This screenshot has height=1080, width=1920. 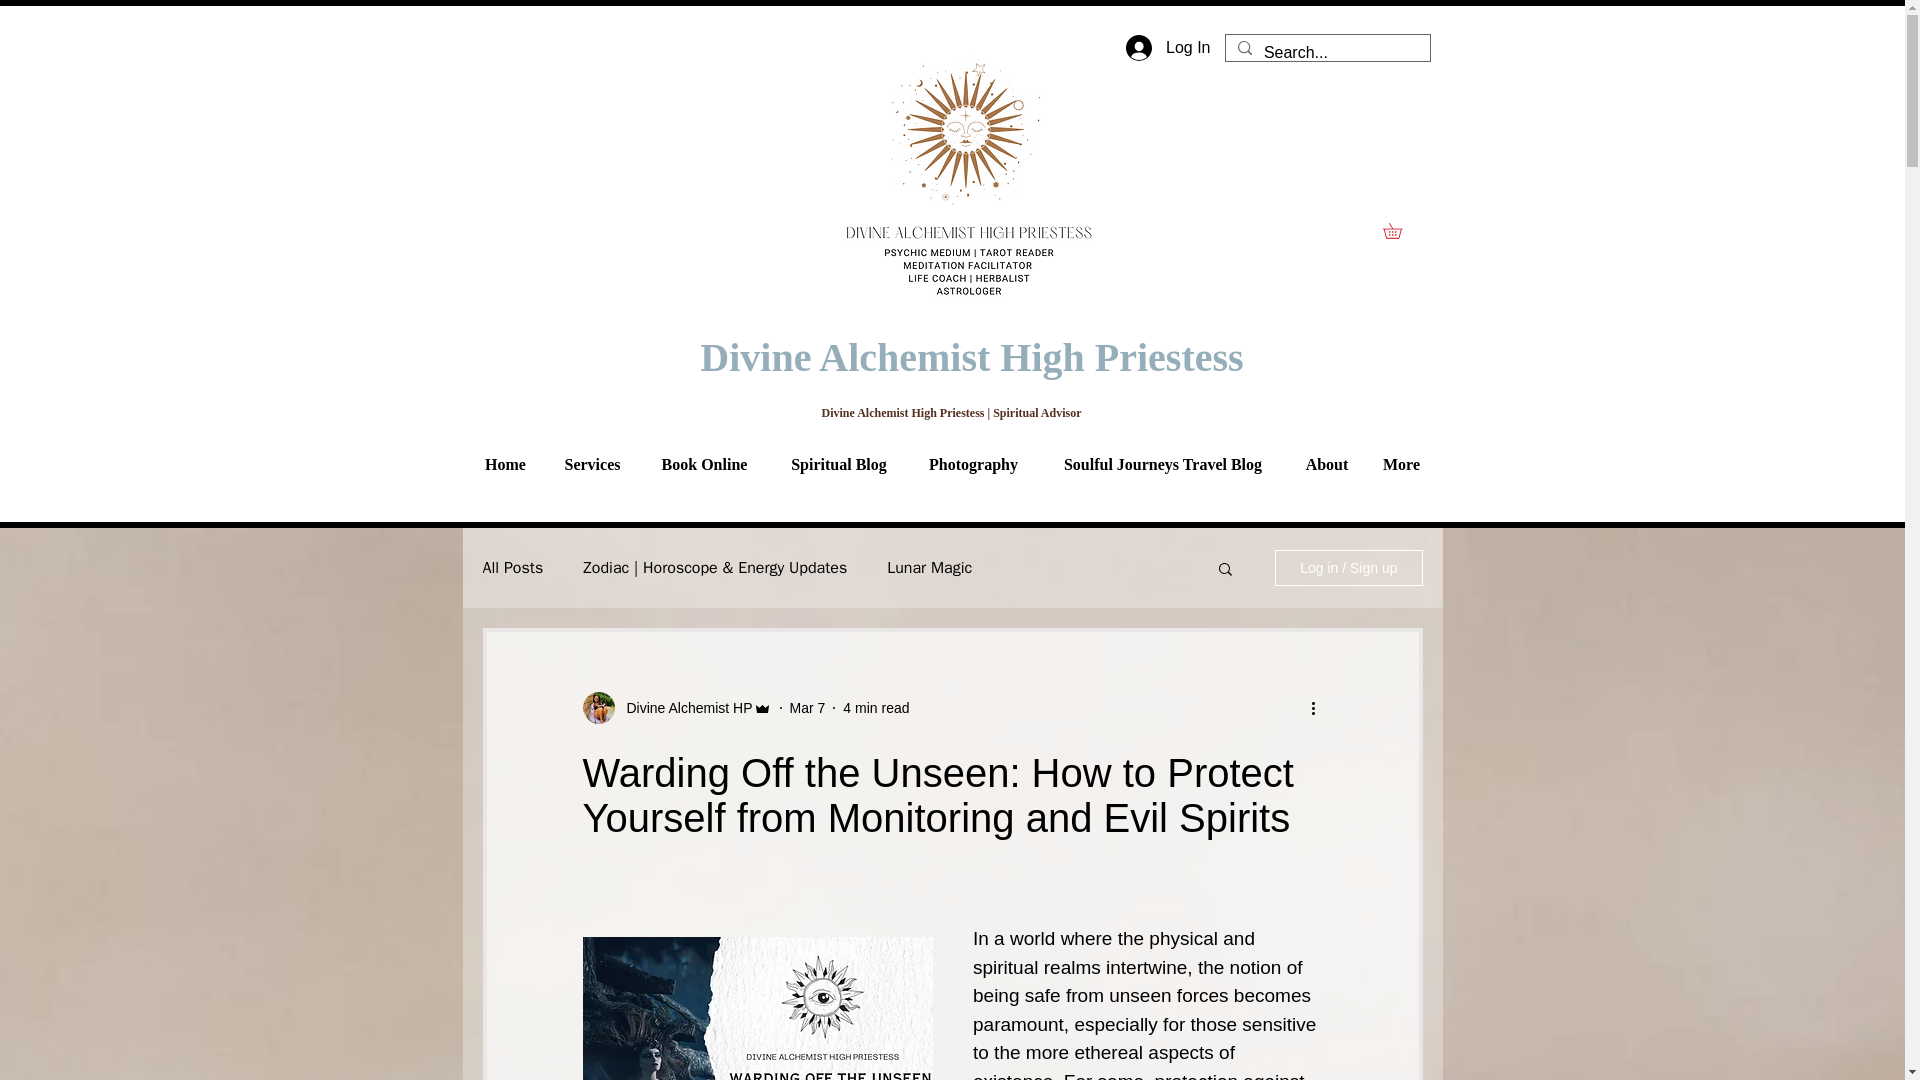 I want to click on Spiritual Blog, so click(x=838, y=464).